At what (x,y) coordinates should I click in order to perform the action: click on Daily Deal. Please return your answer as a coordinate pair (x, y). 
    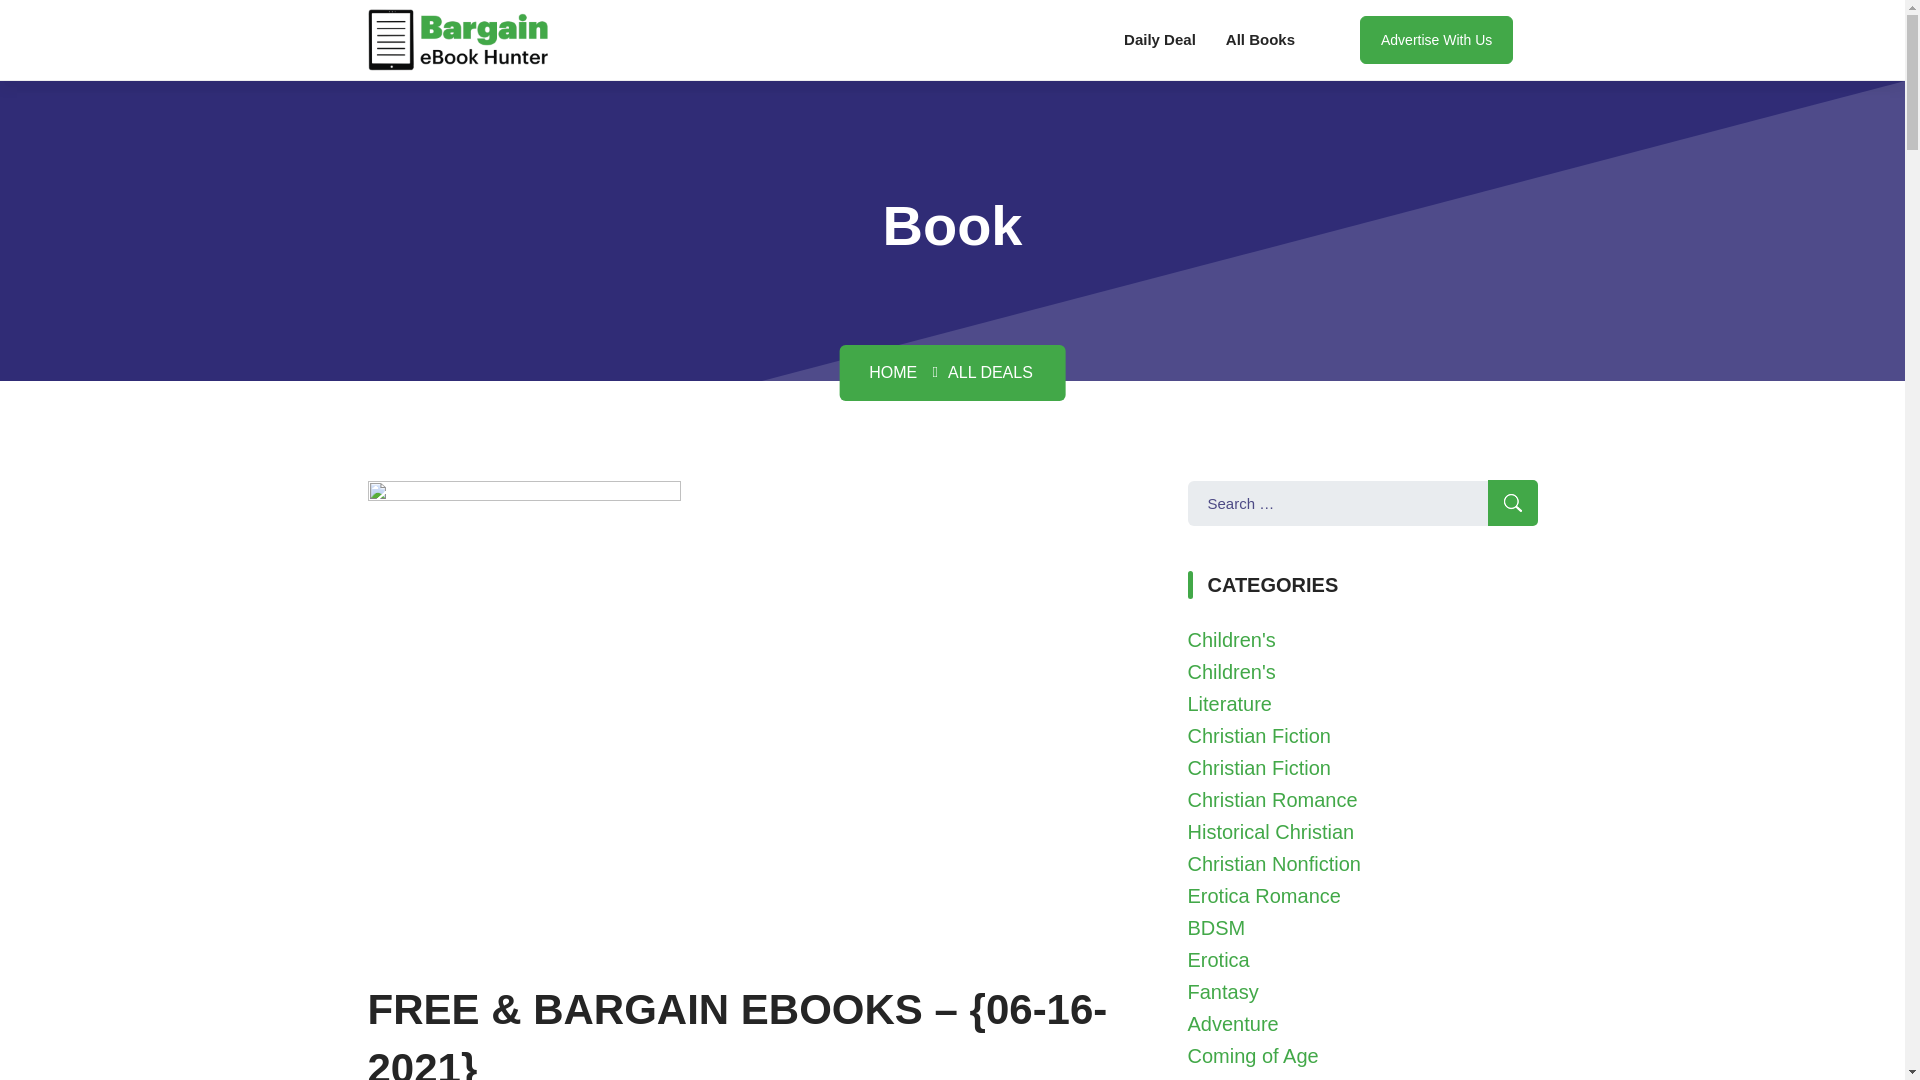
    Looking at the image, I should click on (1160, 39).